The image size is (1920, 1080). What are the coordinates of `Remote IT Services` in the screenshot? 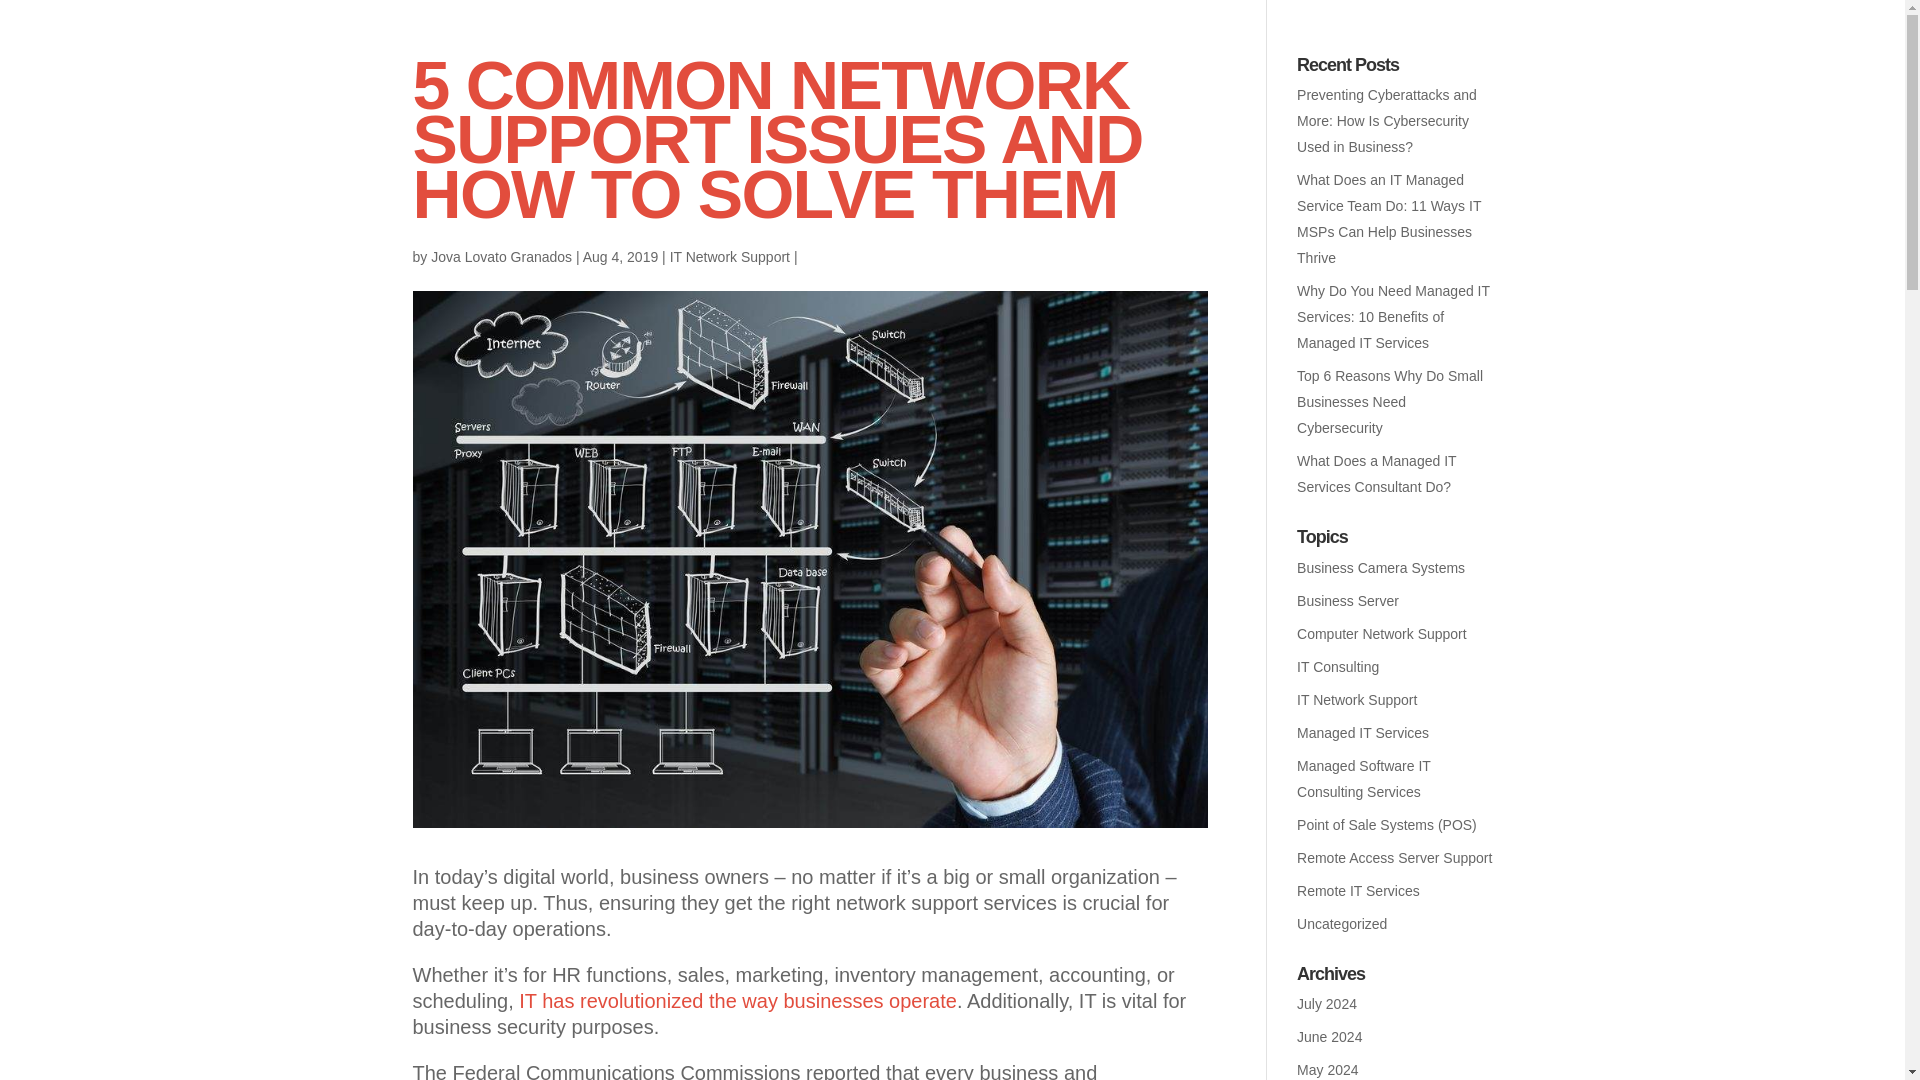 It's located at (1358, 890).